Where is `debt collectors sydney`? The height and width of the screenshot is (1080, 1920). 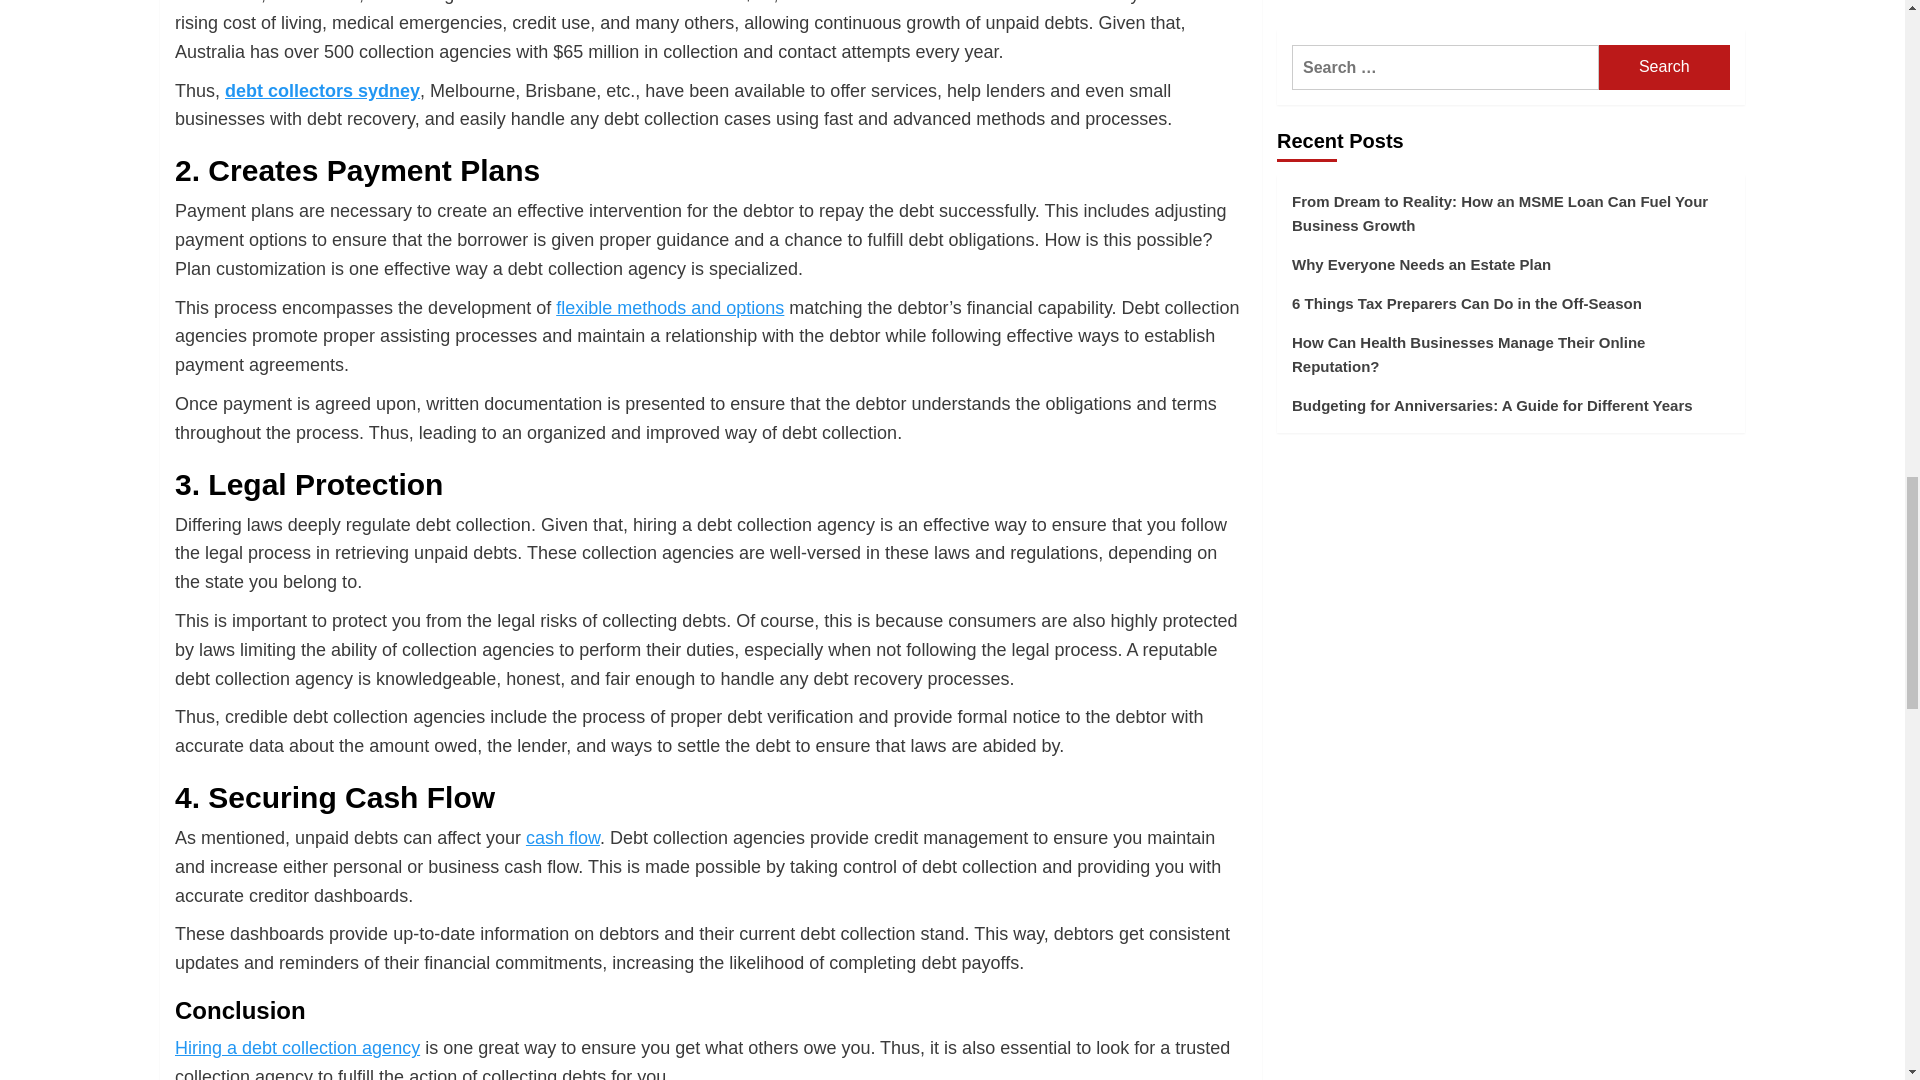
debt collectors sydney is located at coordinates (322, 91).